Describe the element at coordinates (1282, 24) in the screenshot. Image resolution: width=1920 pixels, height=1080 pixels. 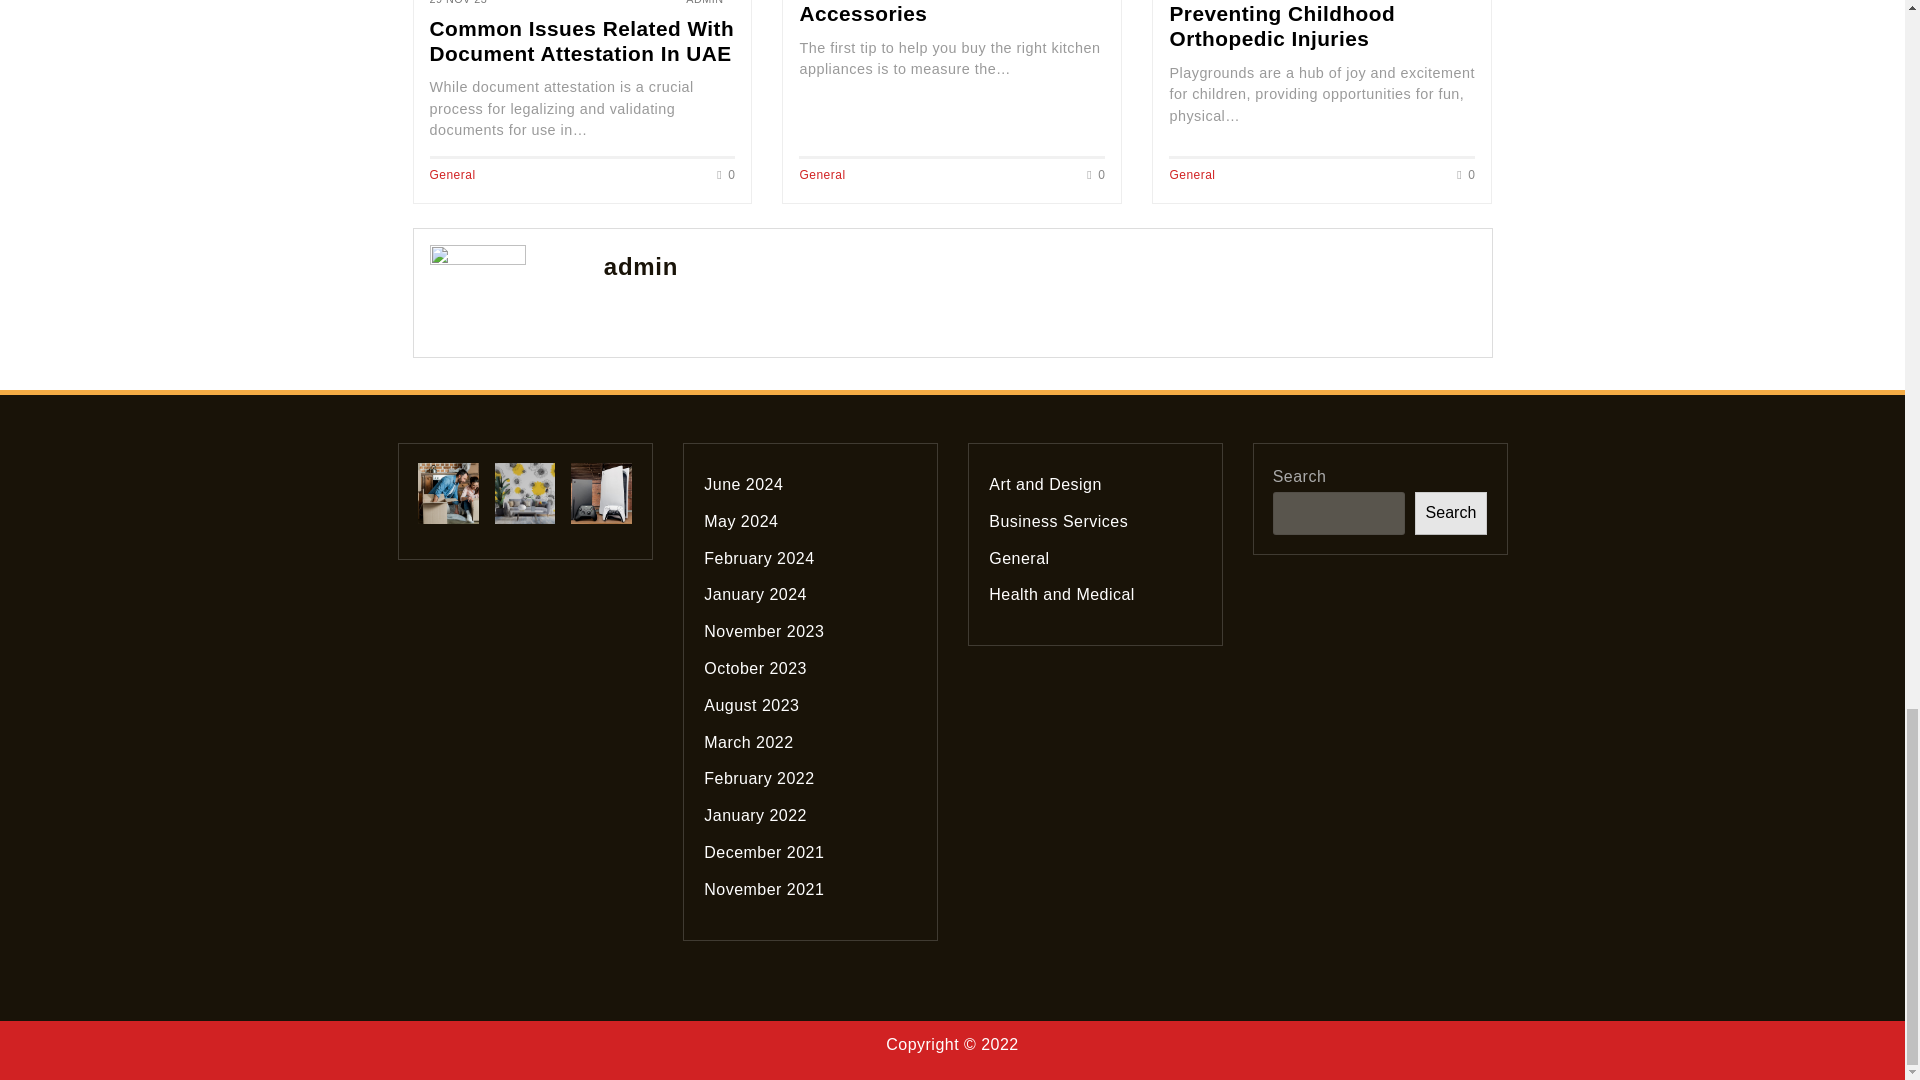
I see `Playground Safety: Preventing Childhood Orthopedic Injuries` at that location.